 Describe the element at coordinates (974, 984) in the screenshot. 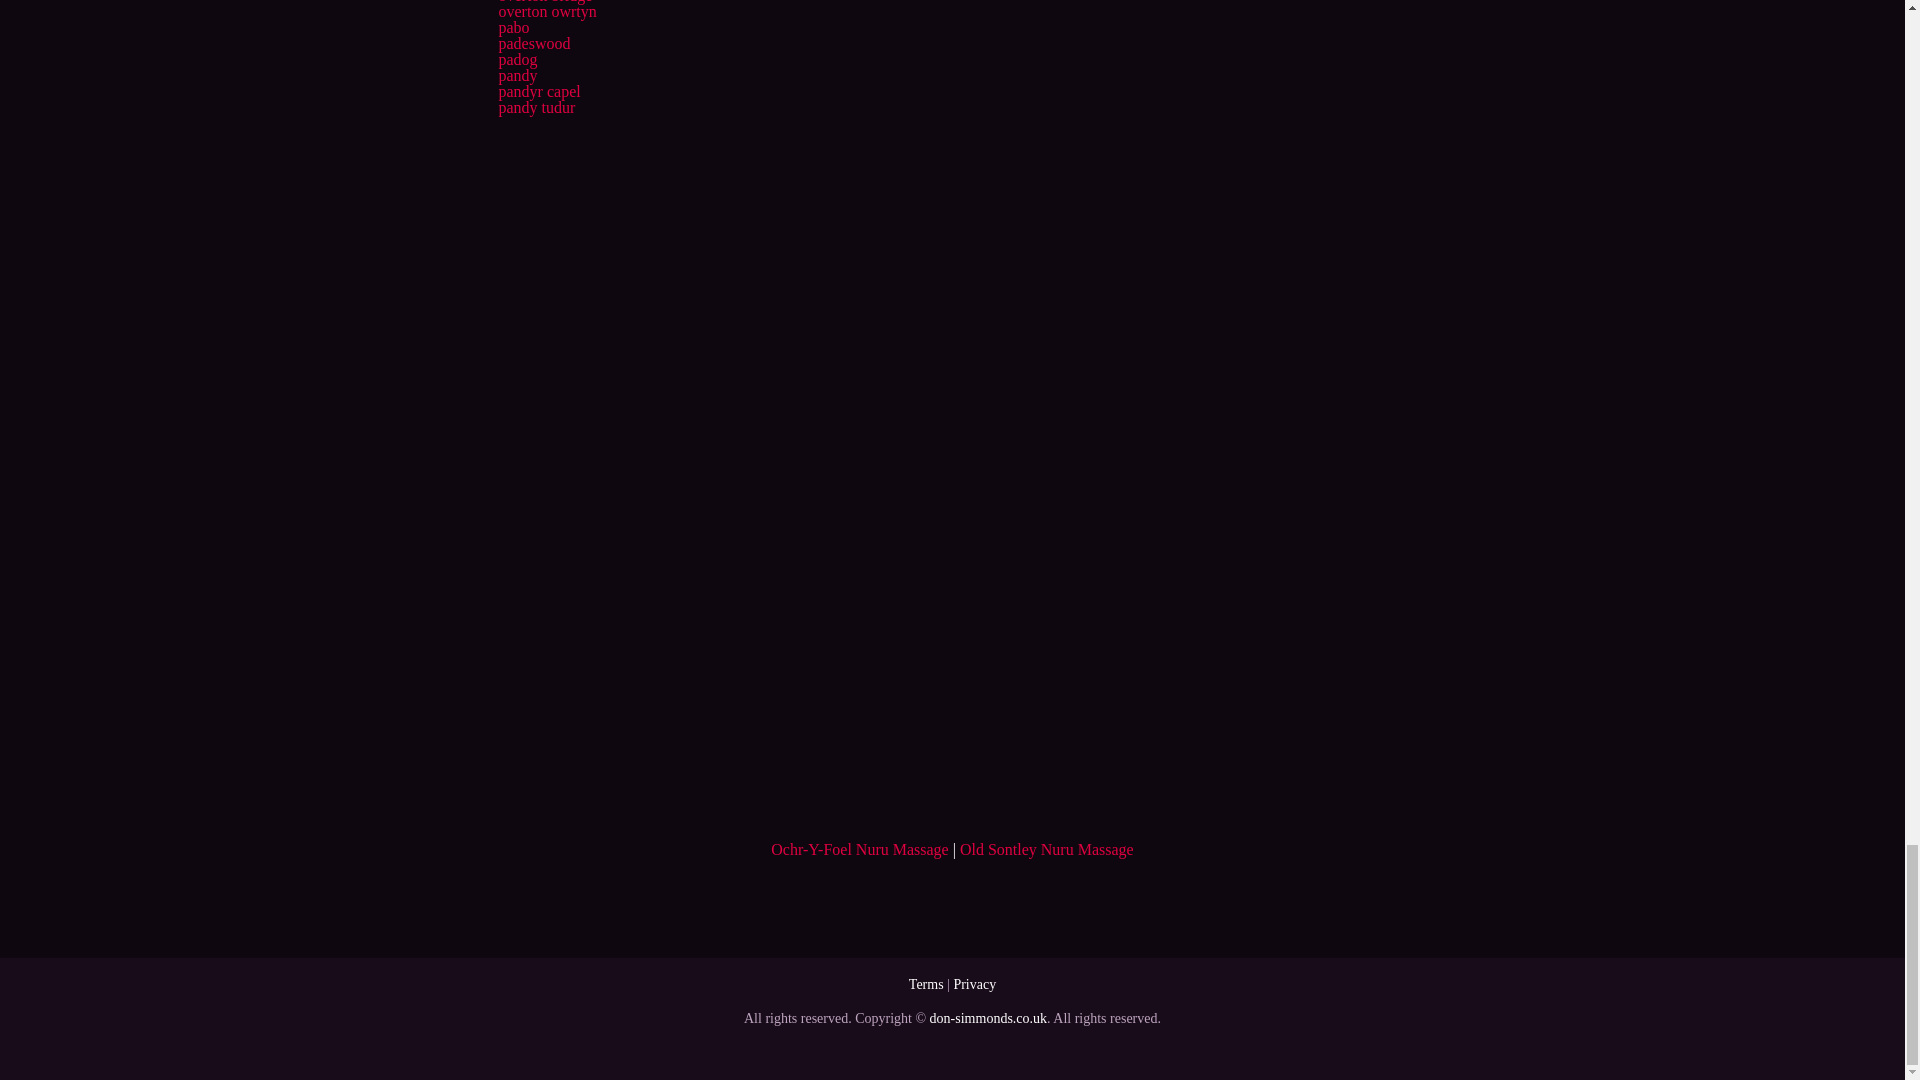

I see `Privacy` at that location.